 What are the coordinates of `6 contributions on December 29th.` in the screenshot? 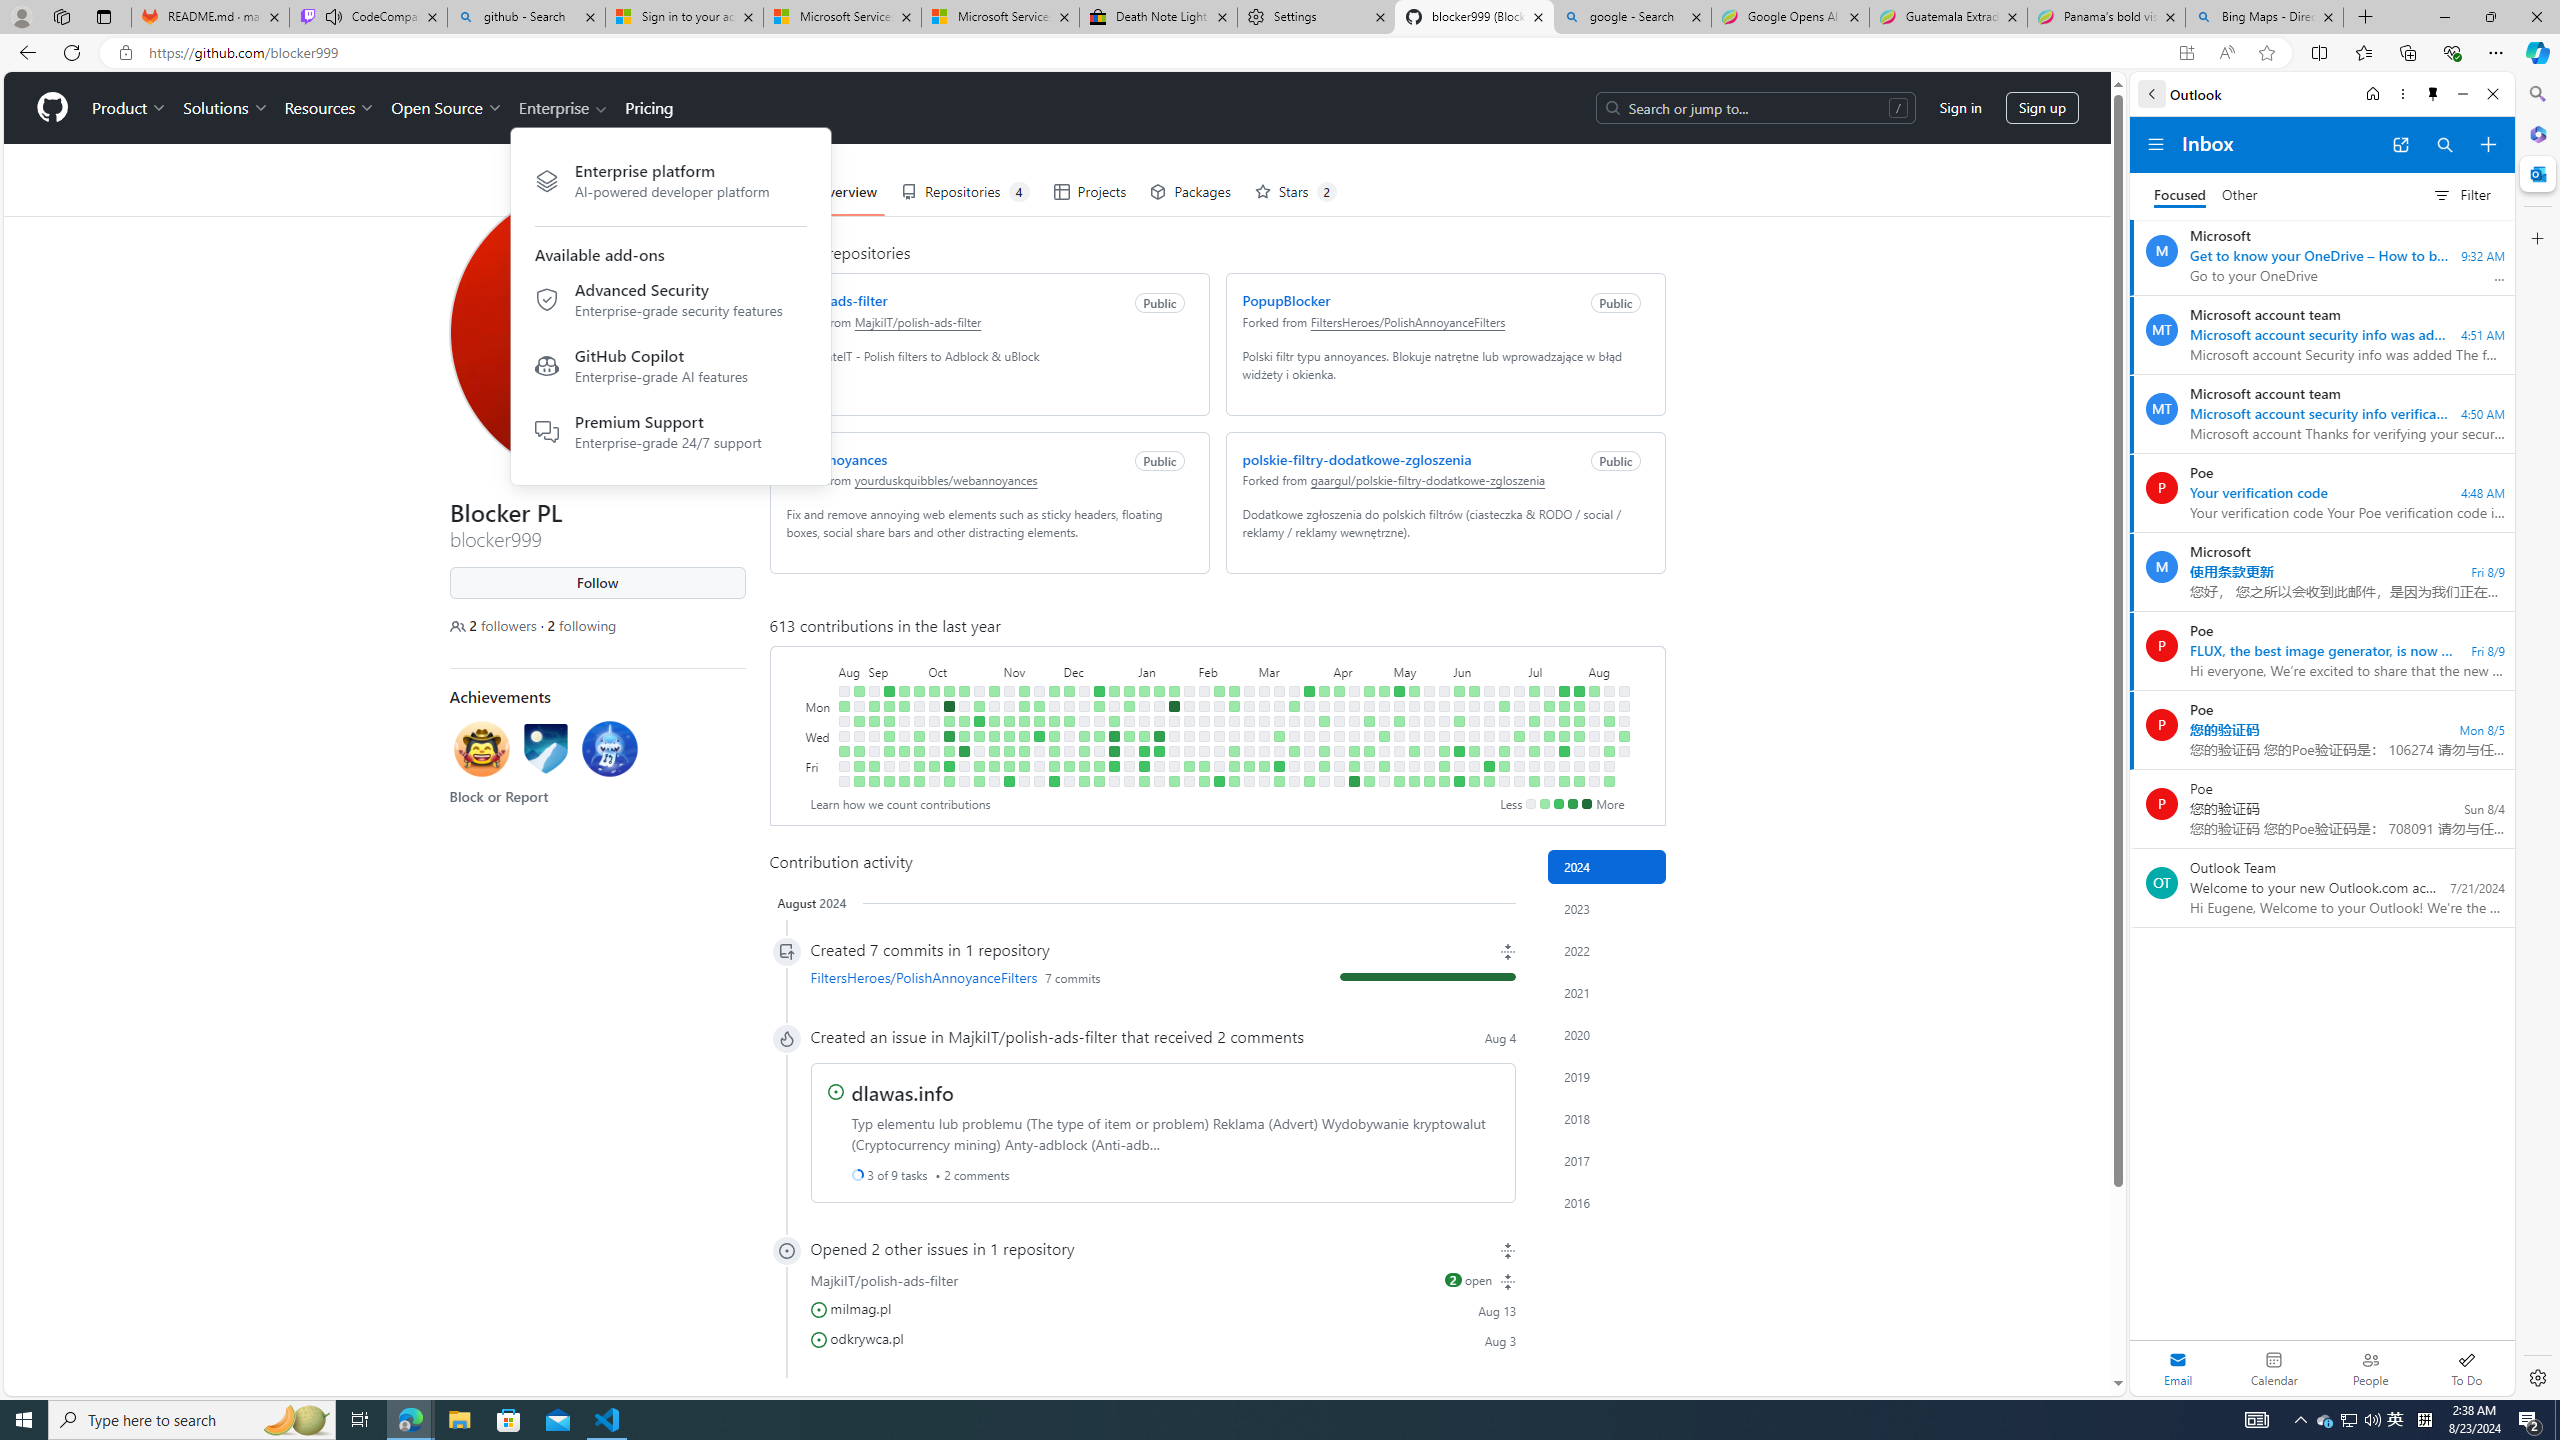 It's located at (1114, 766).